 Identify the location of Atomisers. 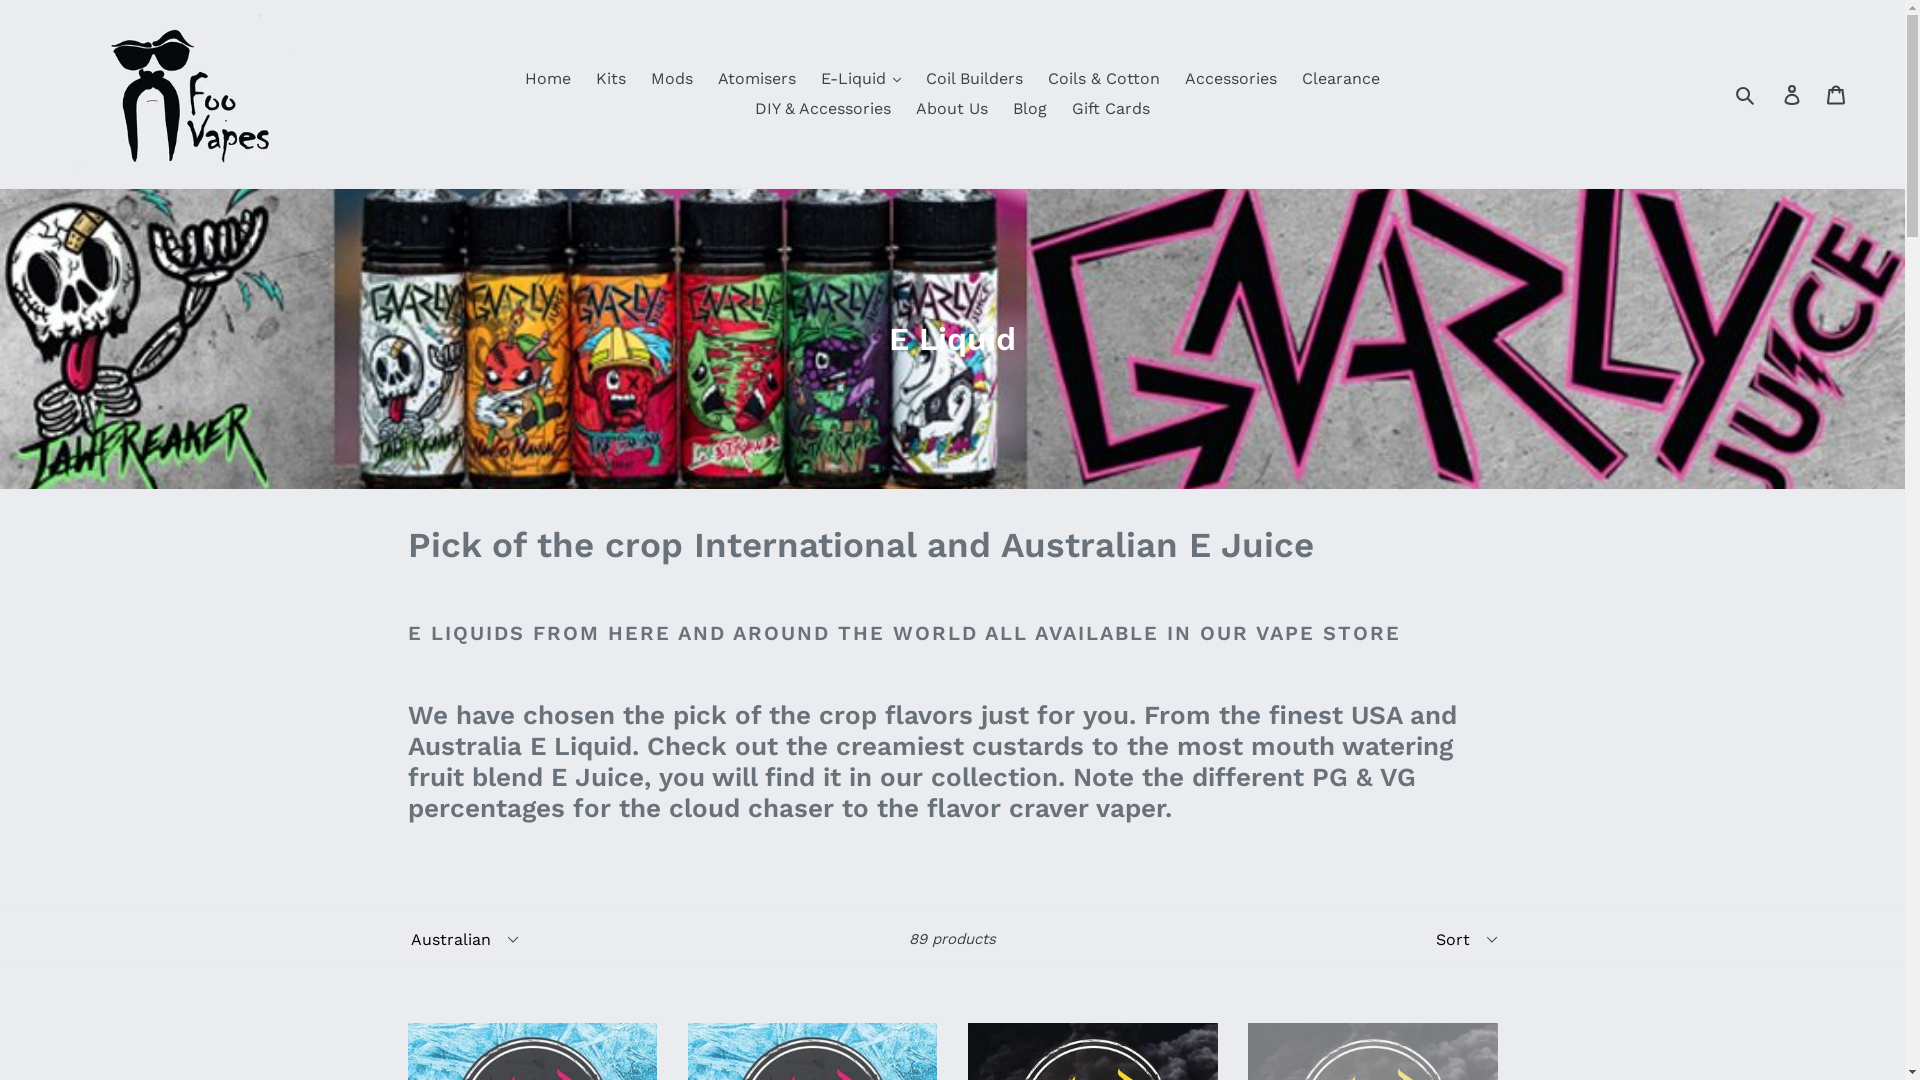
(757, 79).